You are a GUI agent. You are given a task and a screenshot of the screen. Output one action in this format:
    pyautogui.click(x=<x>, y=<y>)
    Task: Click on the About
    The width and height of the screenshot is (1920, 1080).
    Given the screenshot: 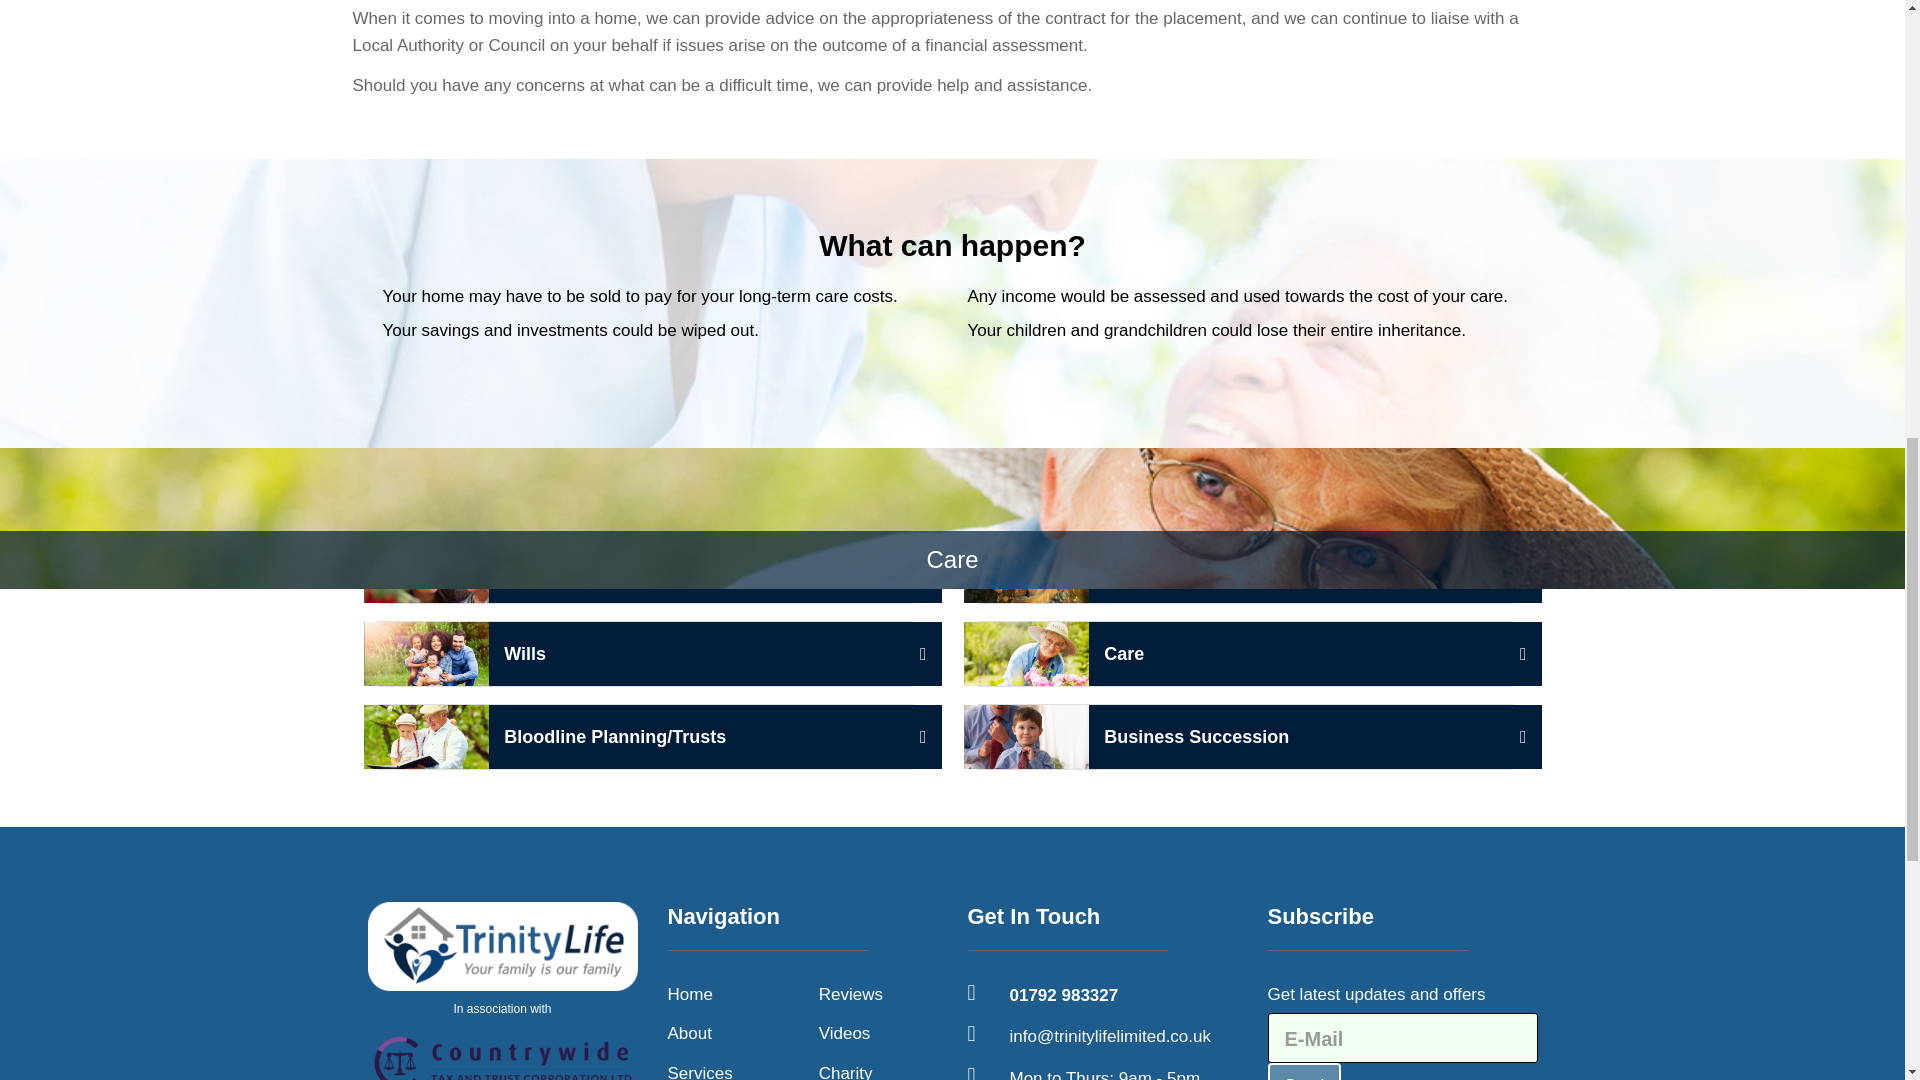 What is the action you would take?
    pyautogui.click(x=690, y=1032)
    